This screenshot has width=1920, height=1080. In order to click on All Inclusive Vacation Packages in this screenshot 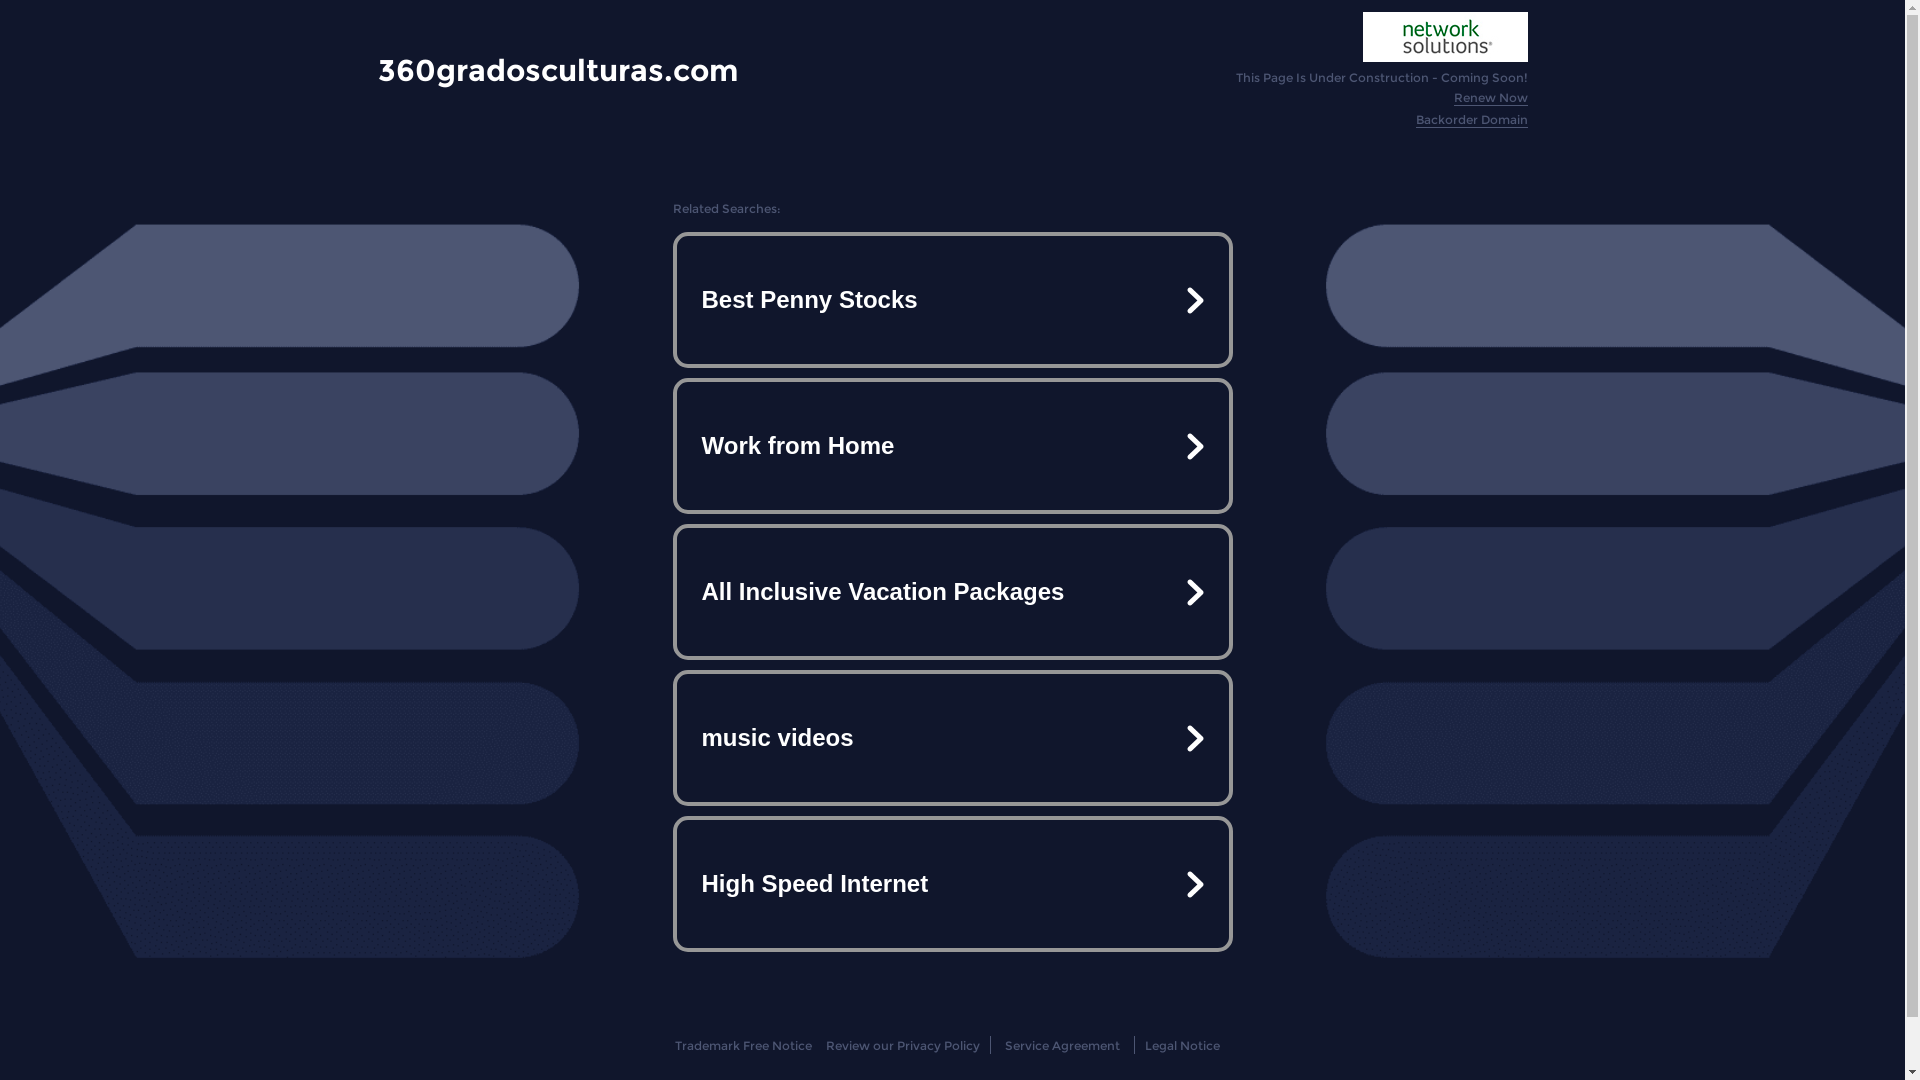, I will do `click(952, 592)`.